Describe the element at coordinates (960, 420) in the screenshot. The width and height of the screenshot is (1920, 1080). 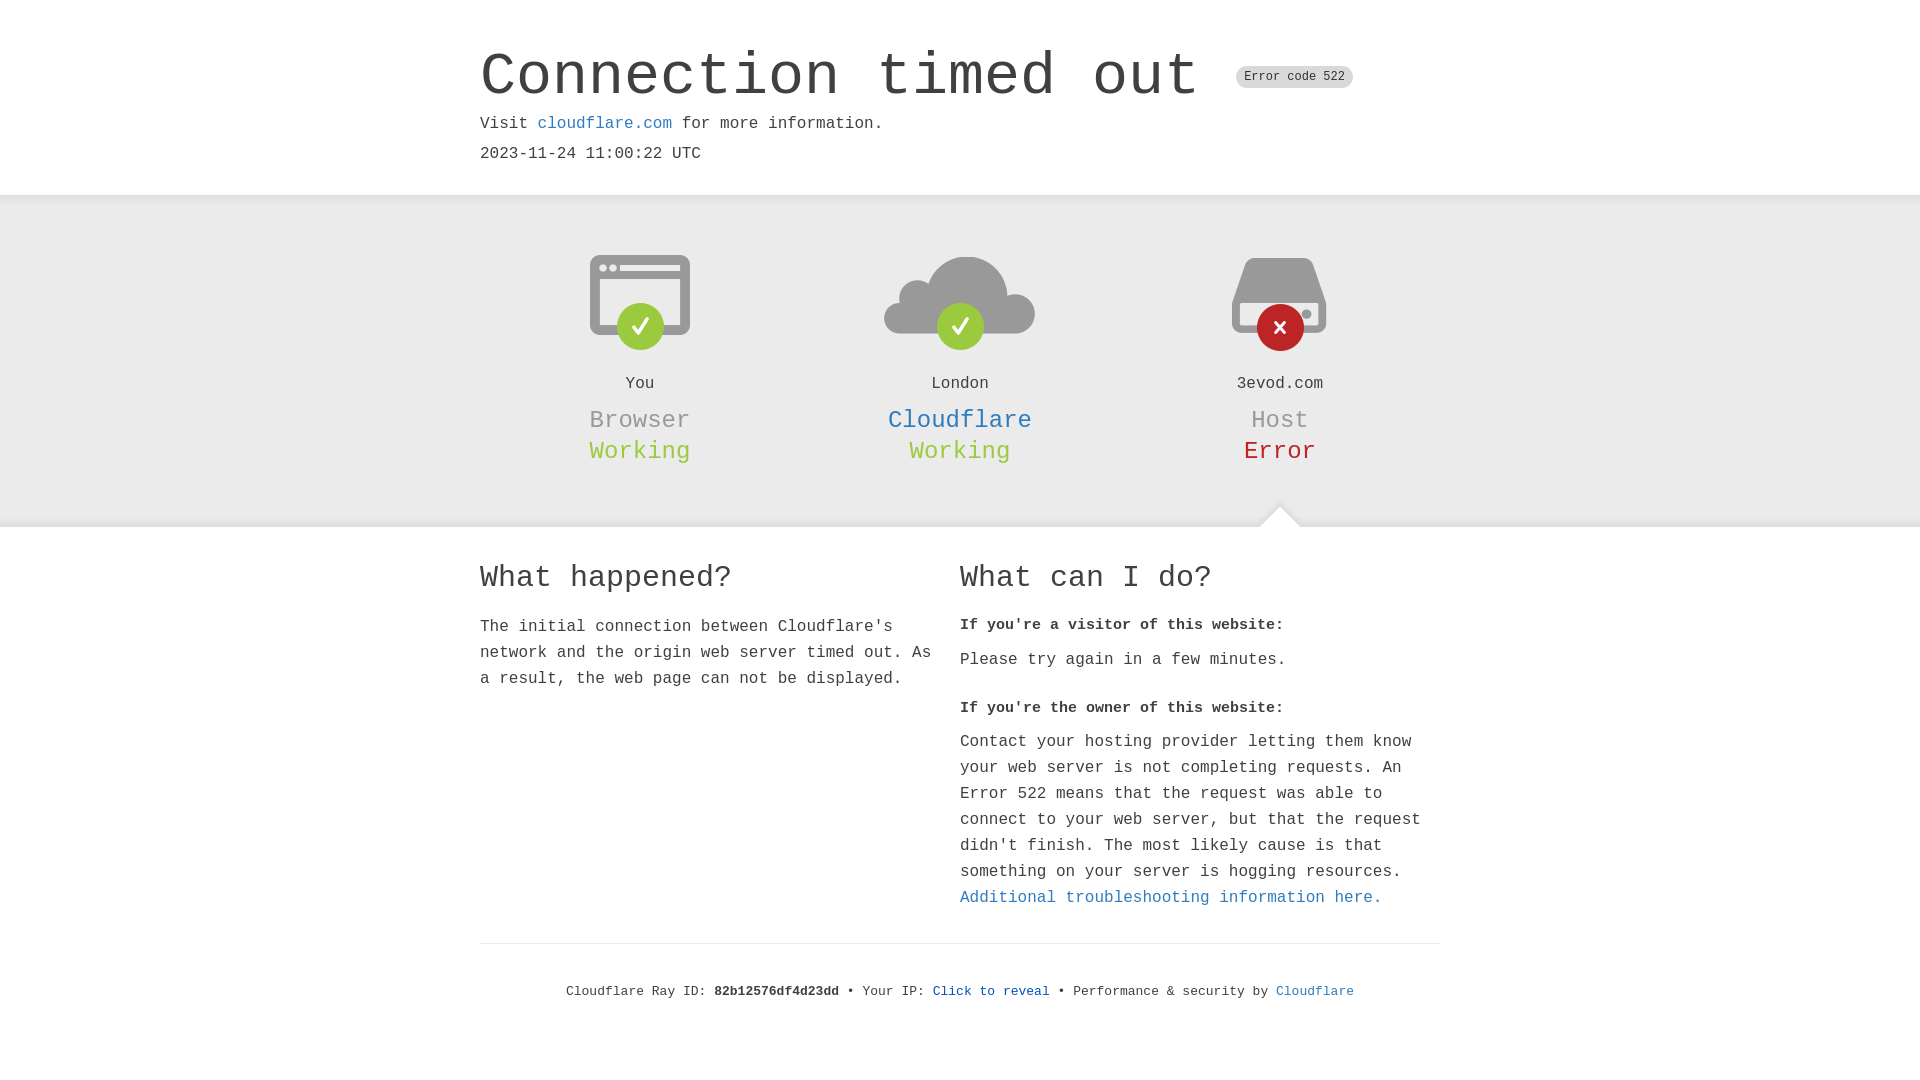
I see `Cloudflare` at that location.